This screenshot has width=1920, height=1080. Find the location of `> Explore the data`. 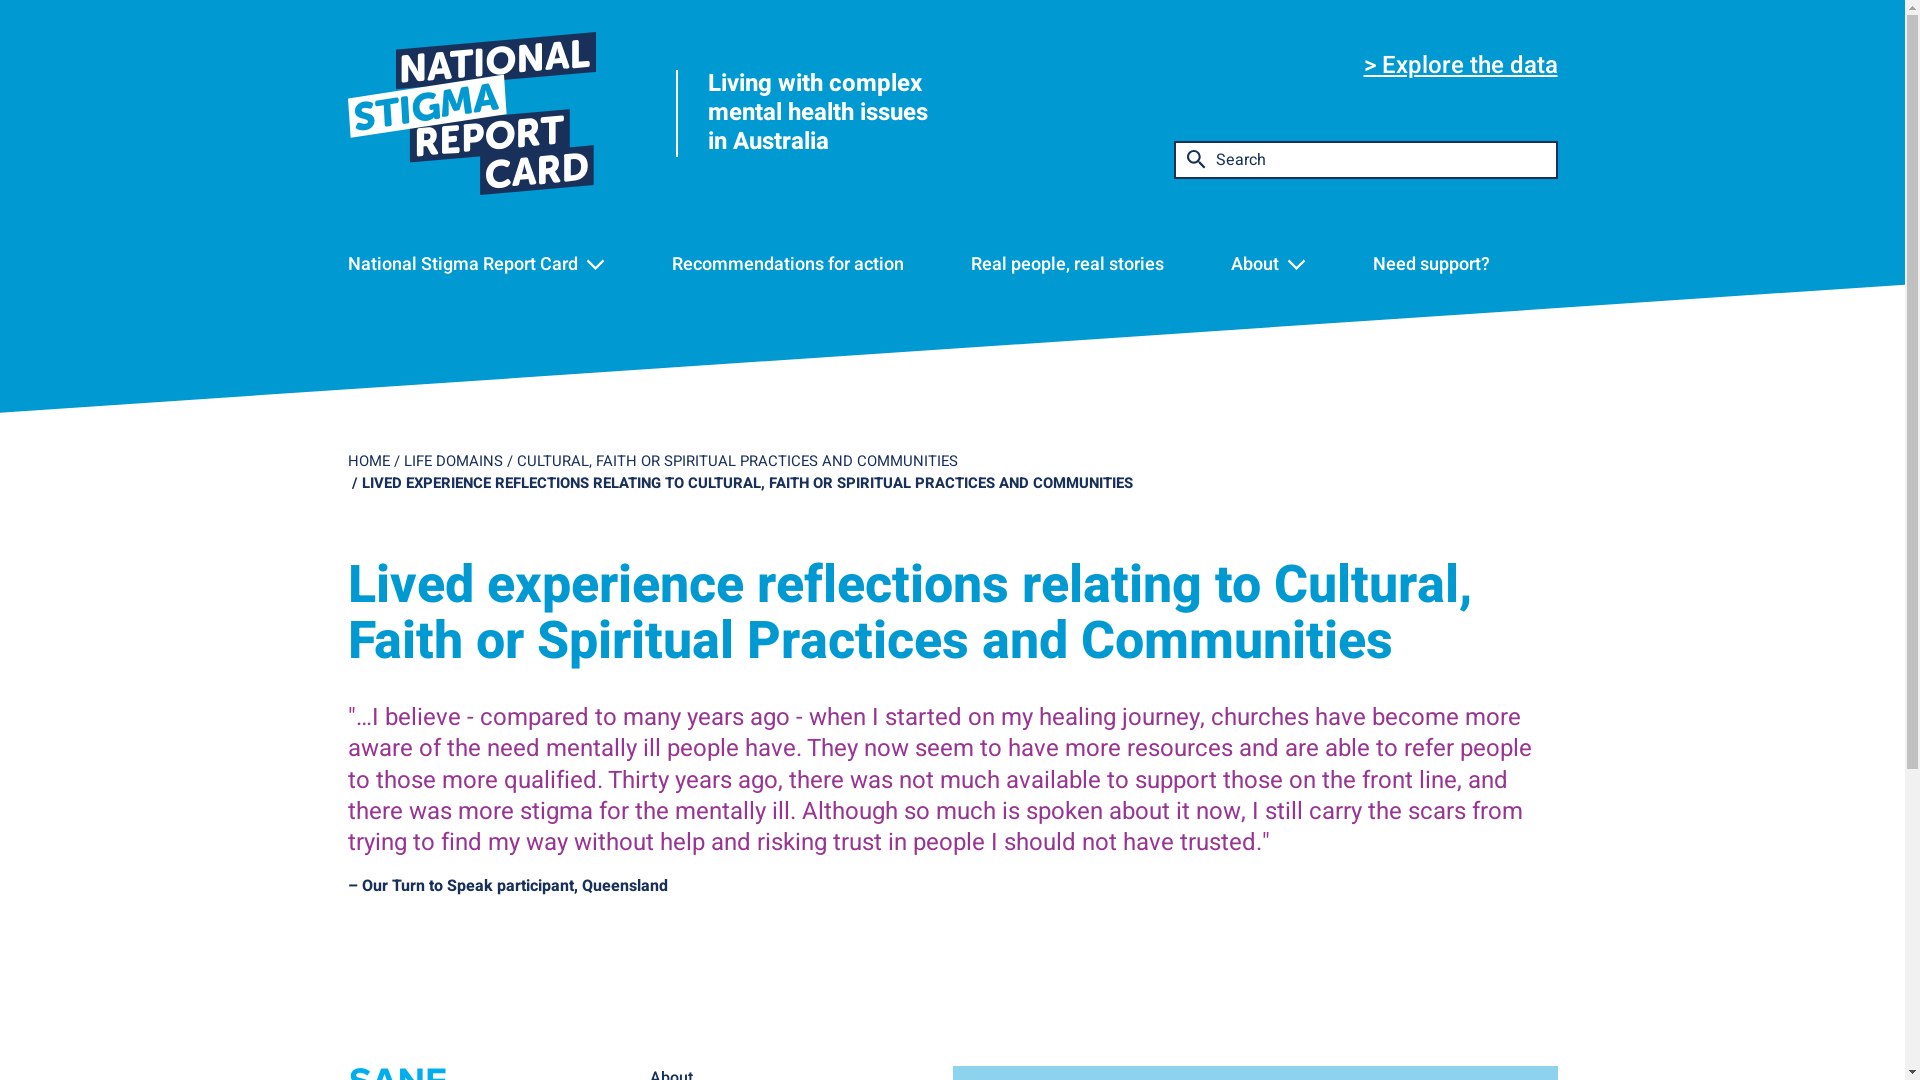

> Explore the data is located at coordinates (1461, 66).